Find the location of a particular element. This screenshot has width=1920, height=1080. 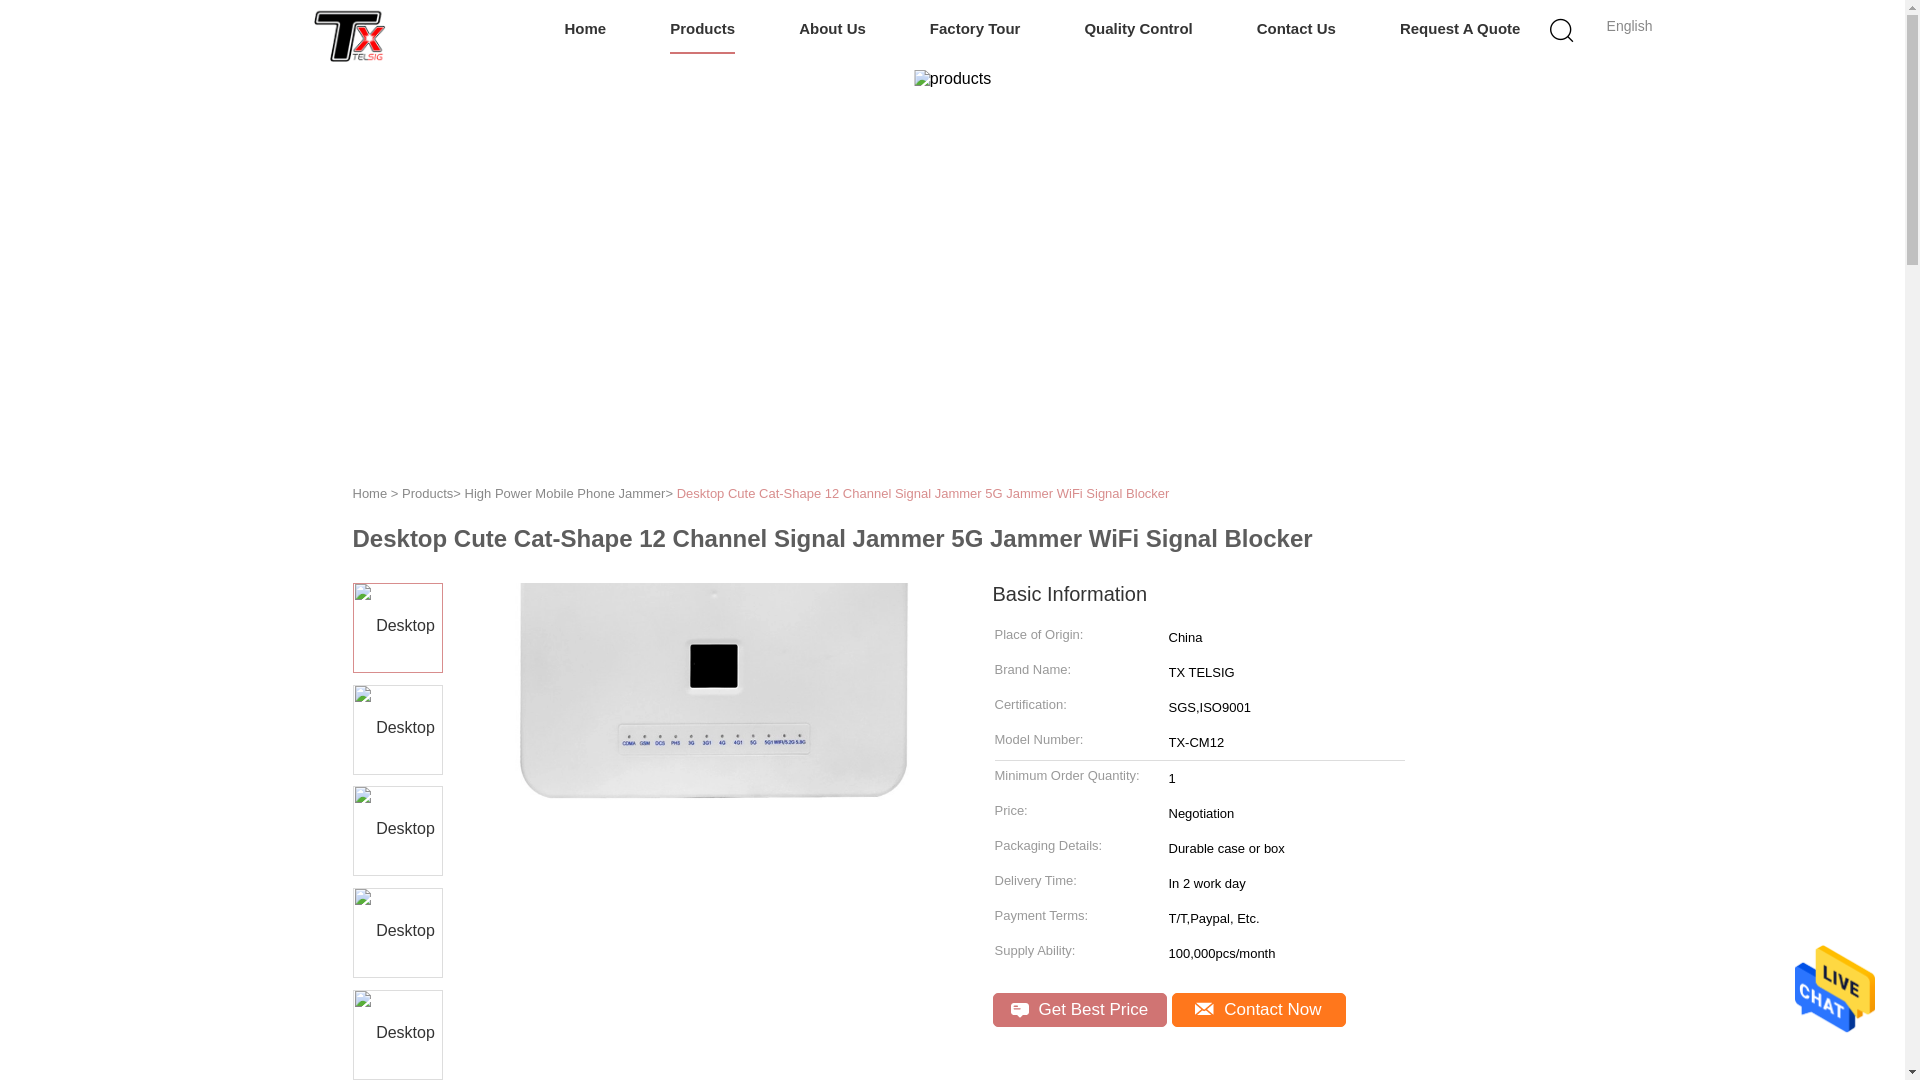

Request A Quote is located at coordinates (1460, 30).